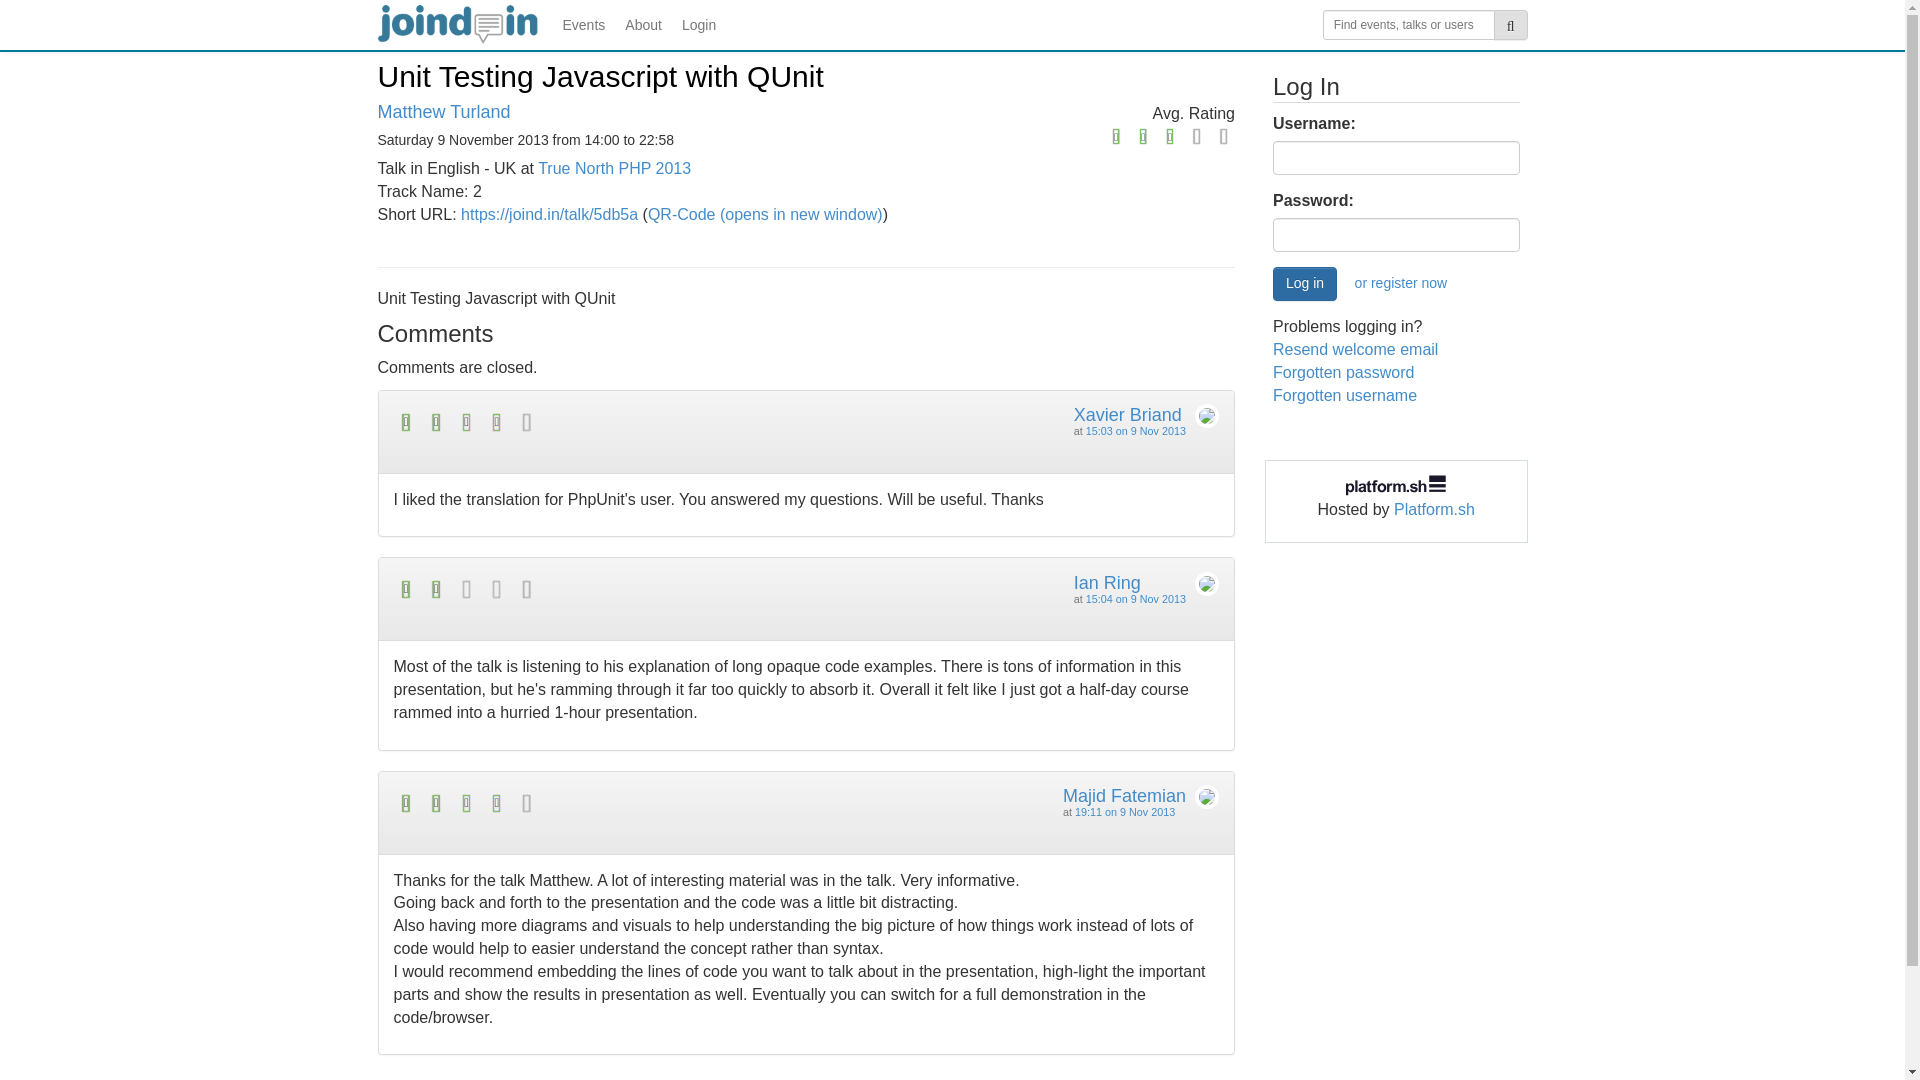 Image resolution: width=1920 pixels, height=1080 pixels. I want to click on Ian Ring, so click(1106, 582).